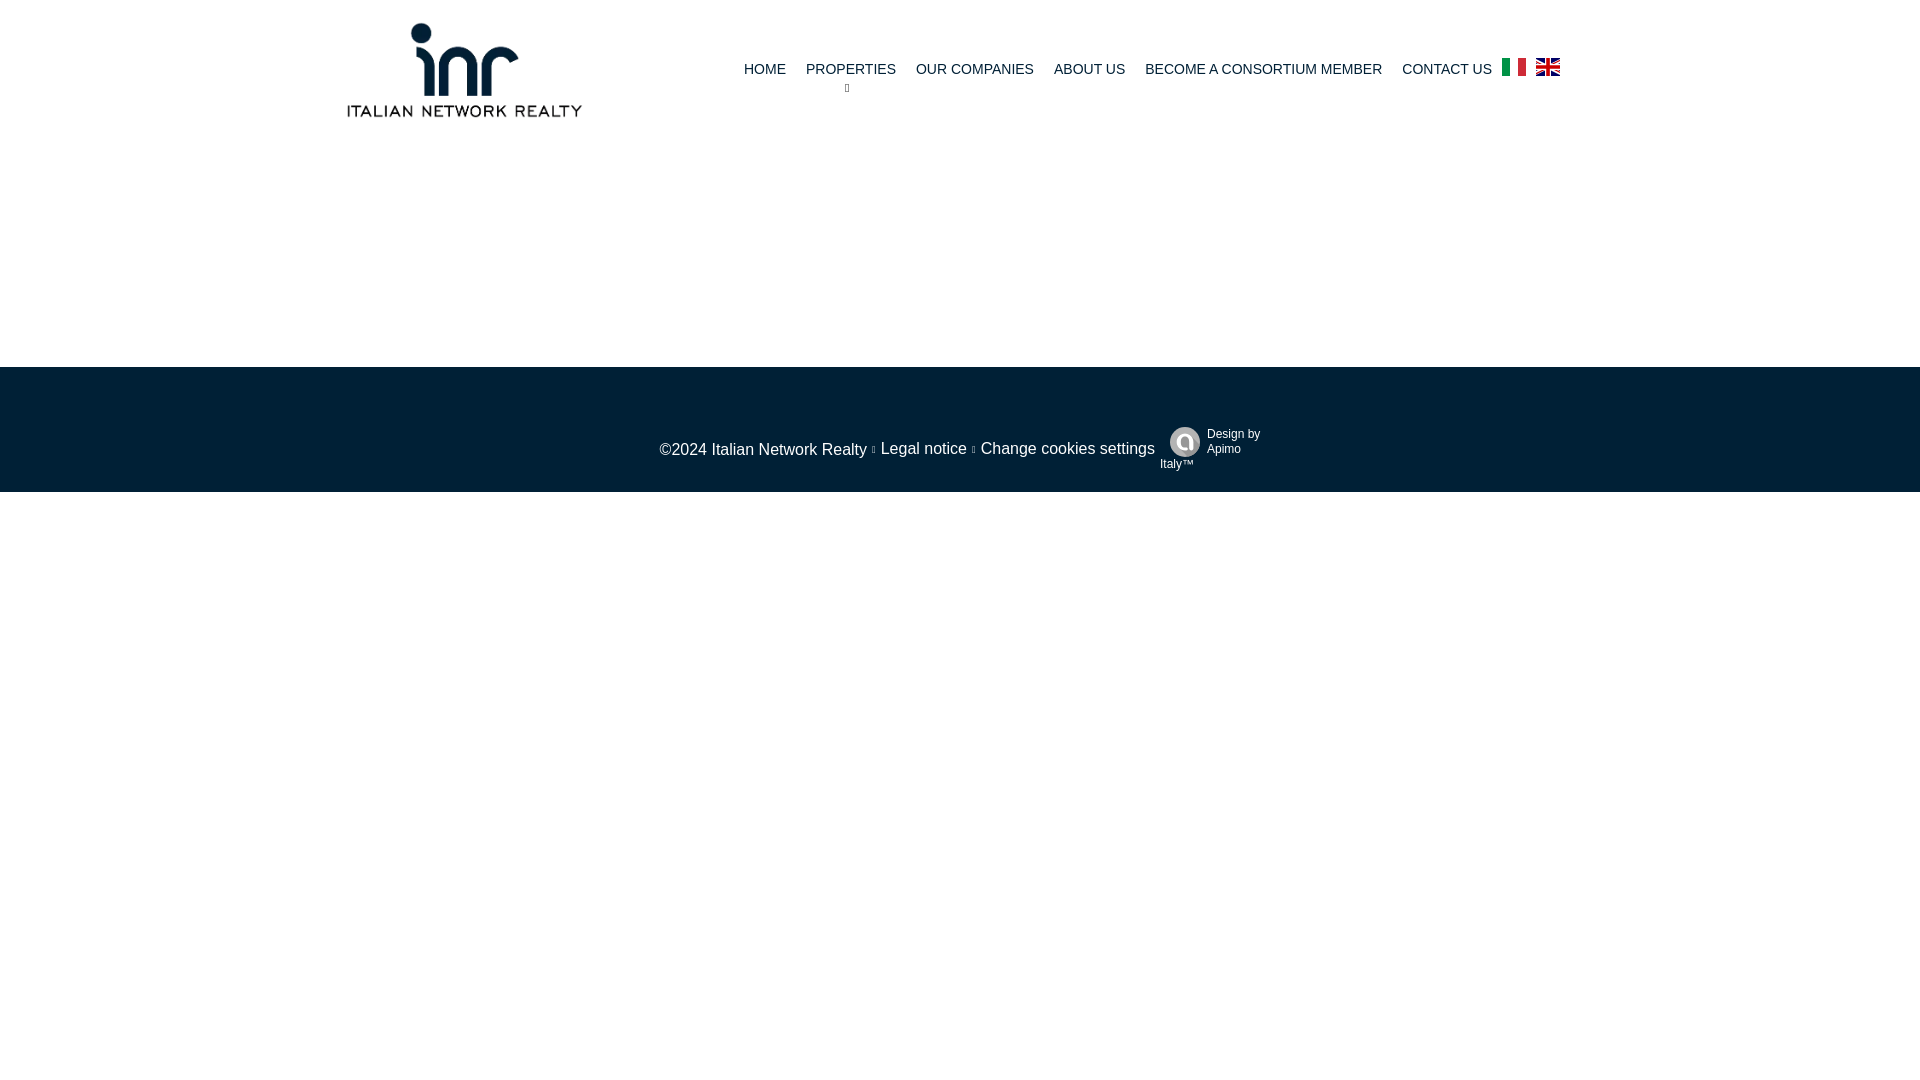 The width and height of the screenshot is (1920, 1080). I want to click on BECOME A CONSORTIUM MEMBER, so click(1263, 68).